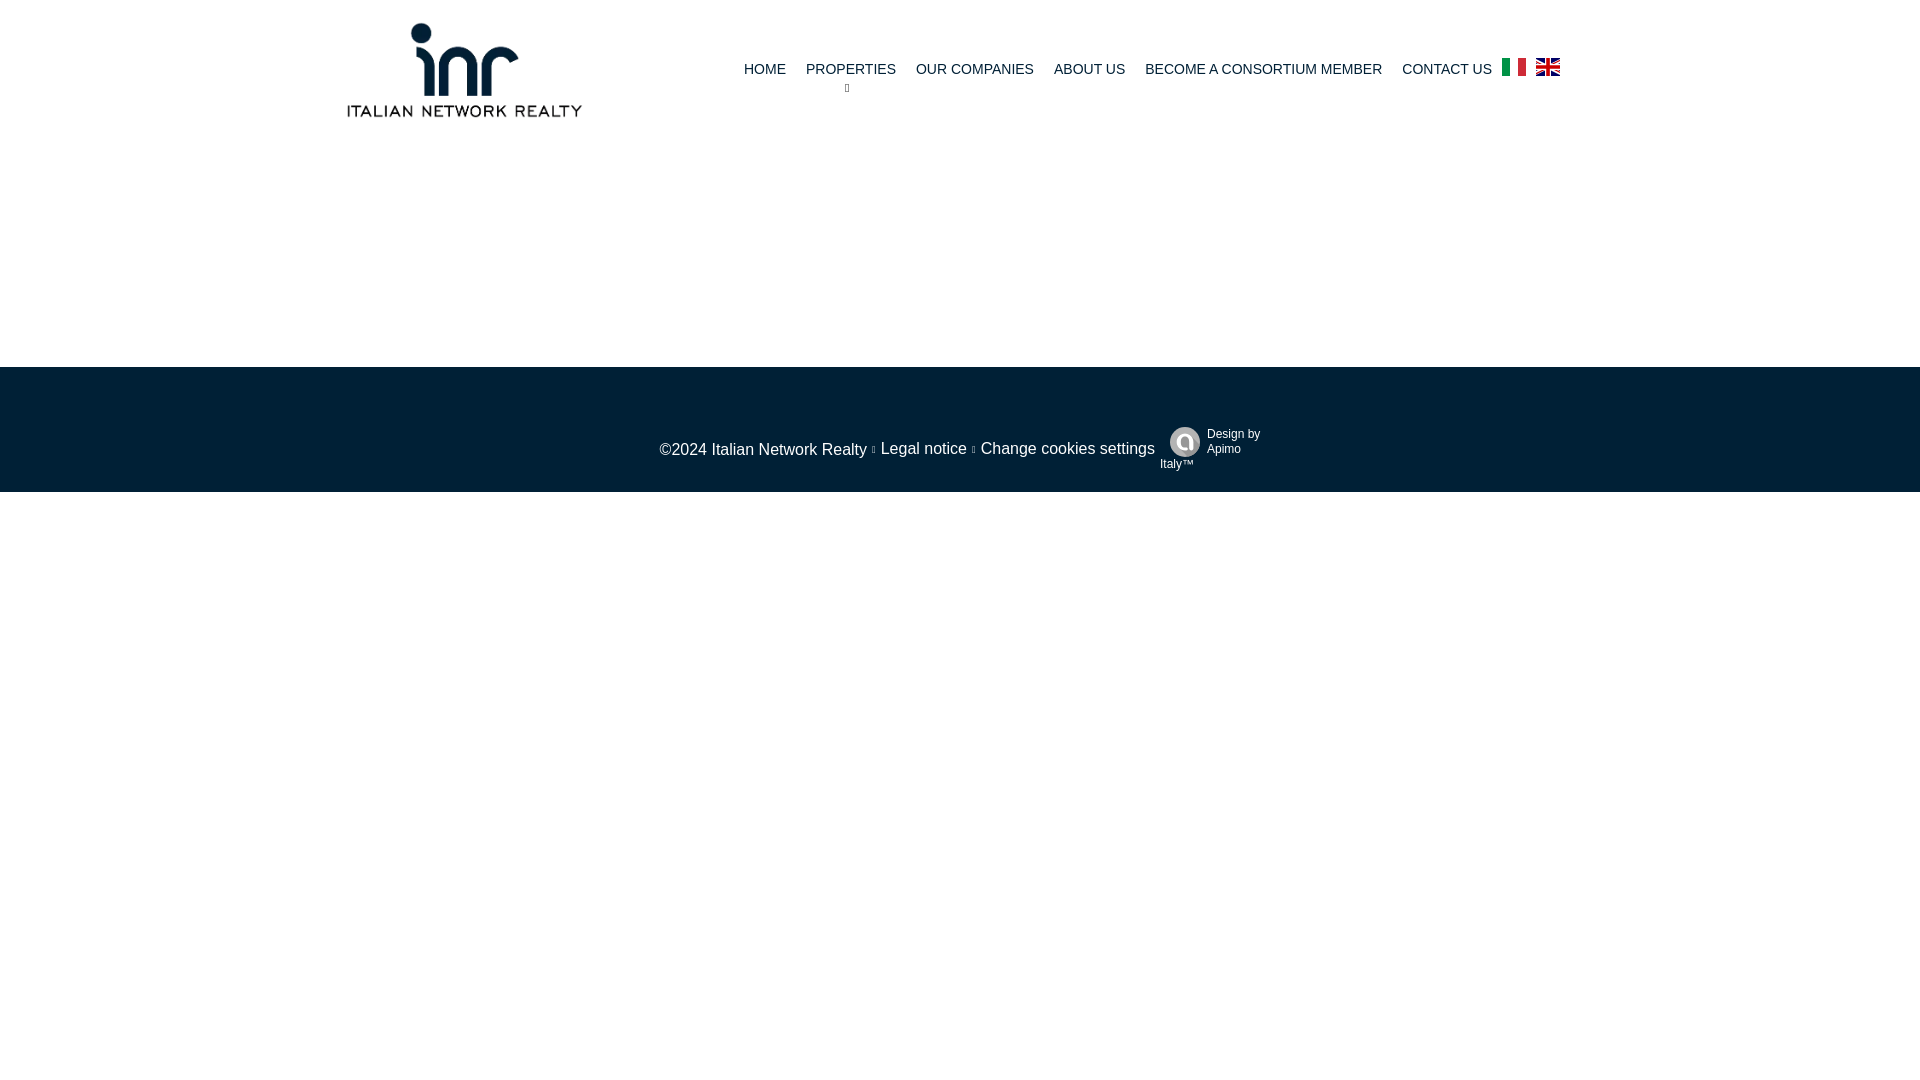 The width and height of the screenshot is (1920, 1080). I want to click on BECOME A CONSORTIUM MEMBER, so click(1263, 68).